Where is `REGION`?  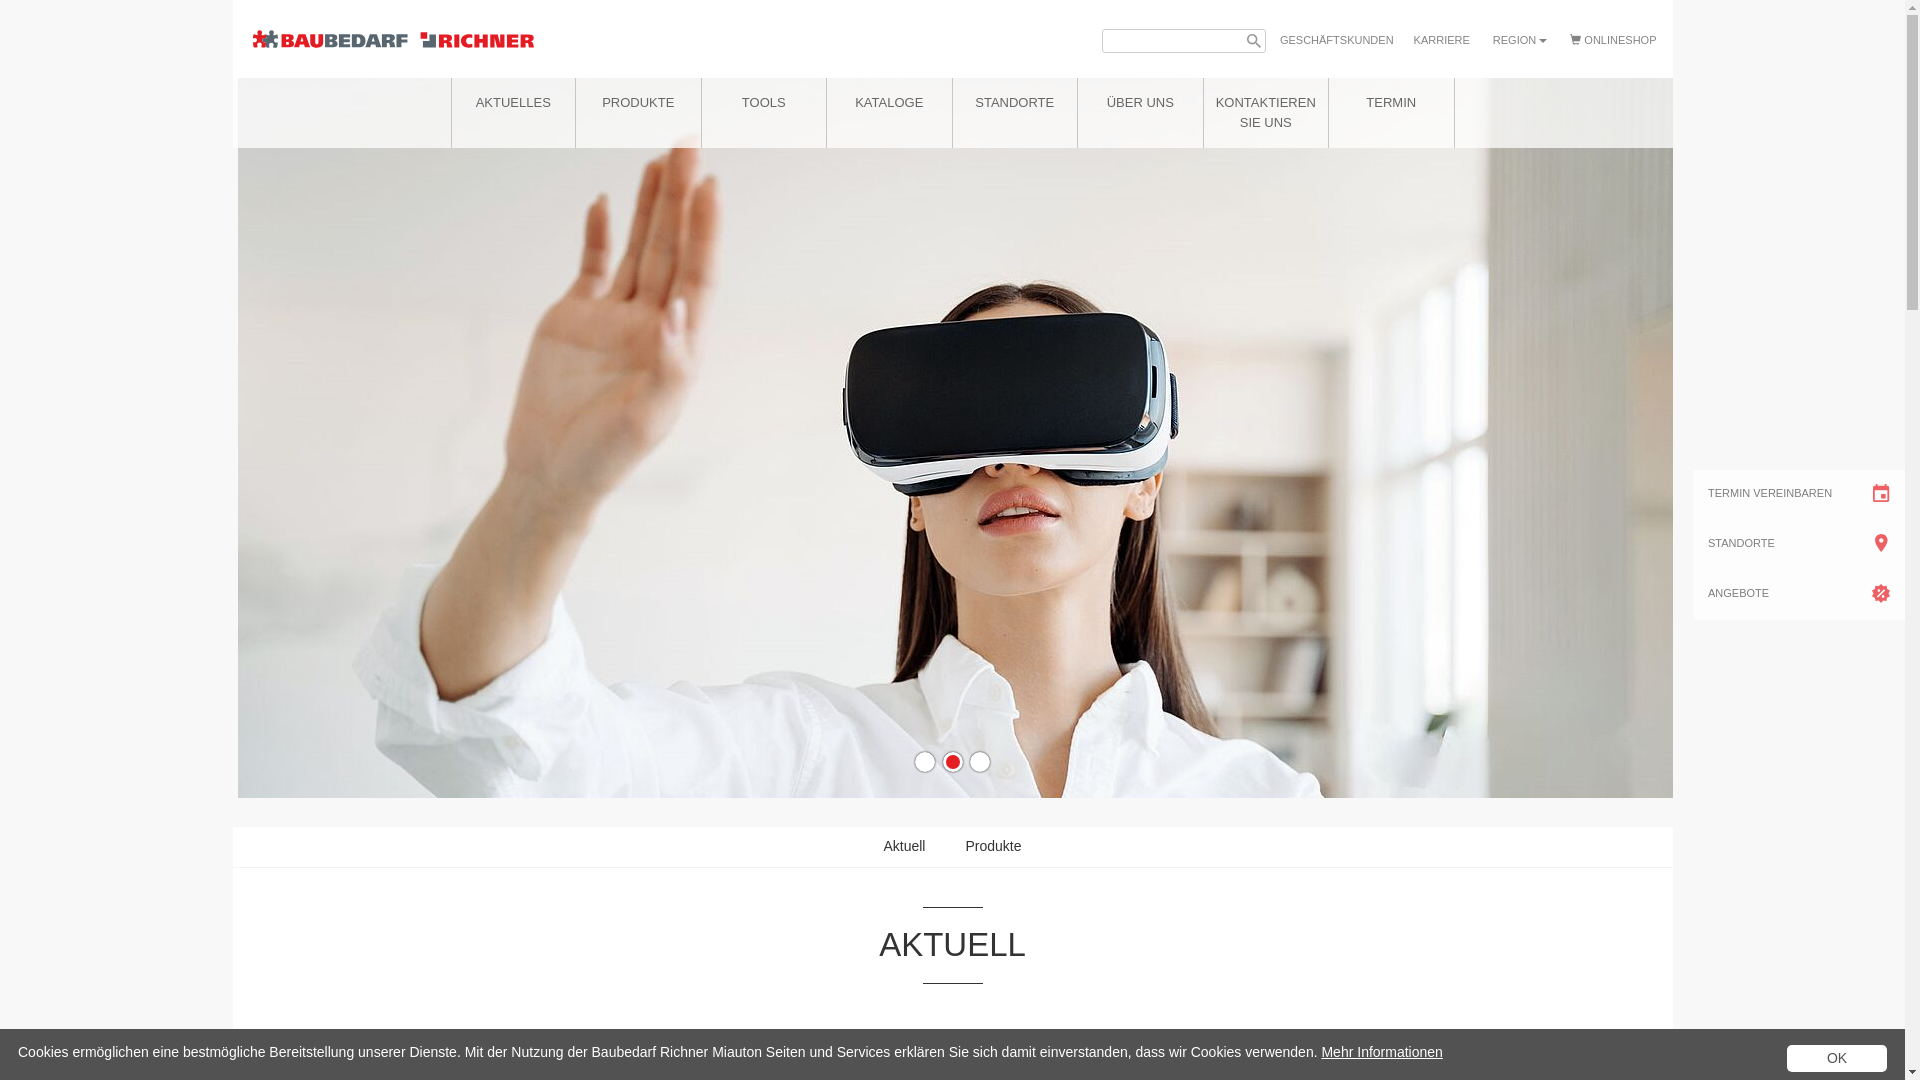 REGION is located at coordinates (1520, 40).